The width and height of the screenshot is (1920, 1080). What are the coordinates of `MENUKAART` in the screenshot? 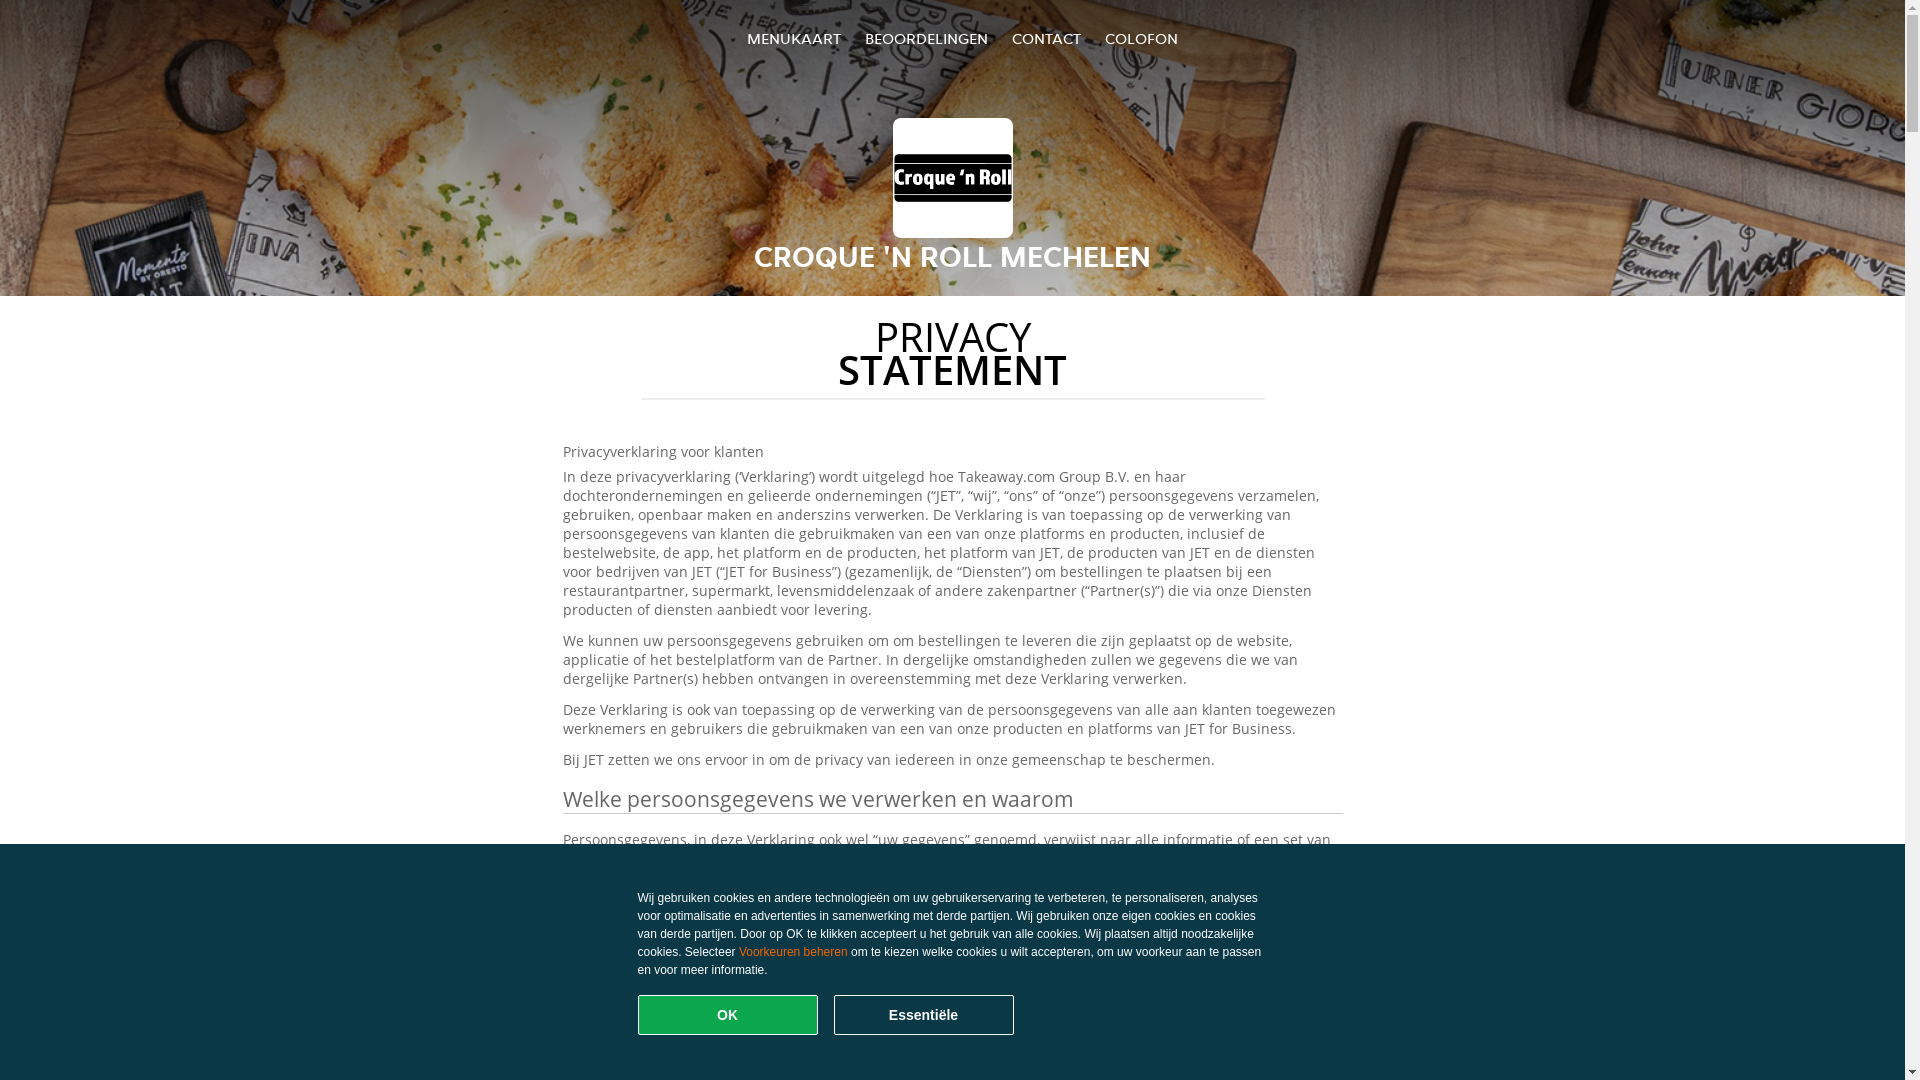 It's located at (794, 38).